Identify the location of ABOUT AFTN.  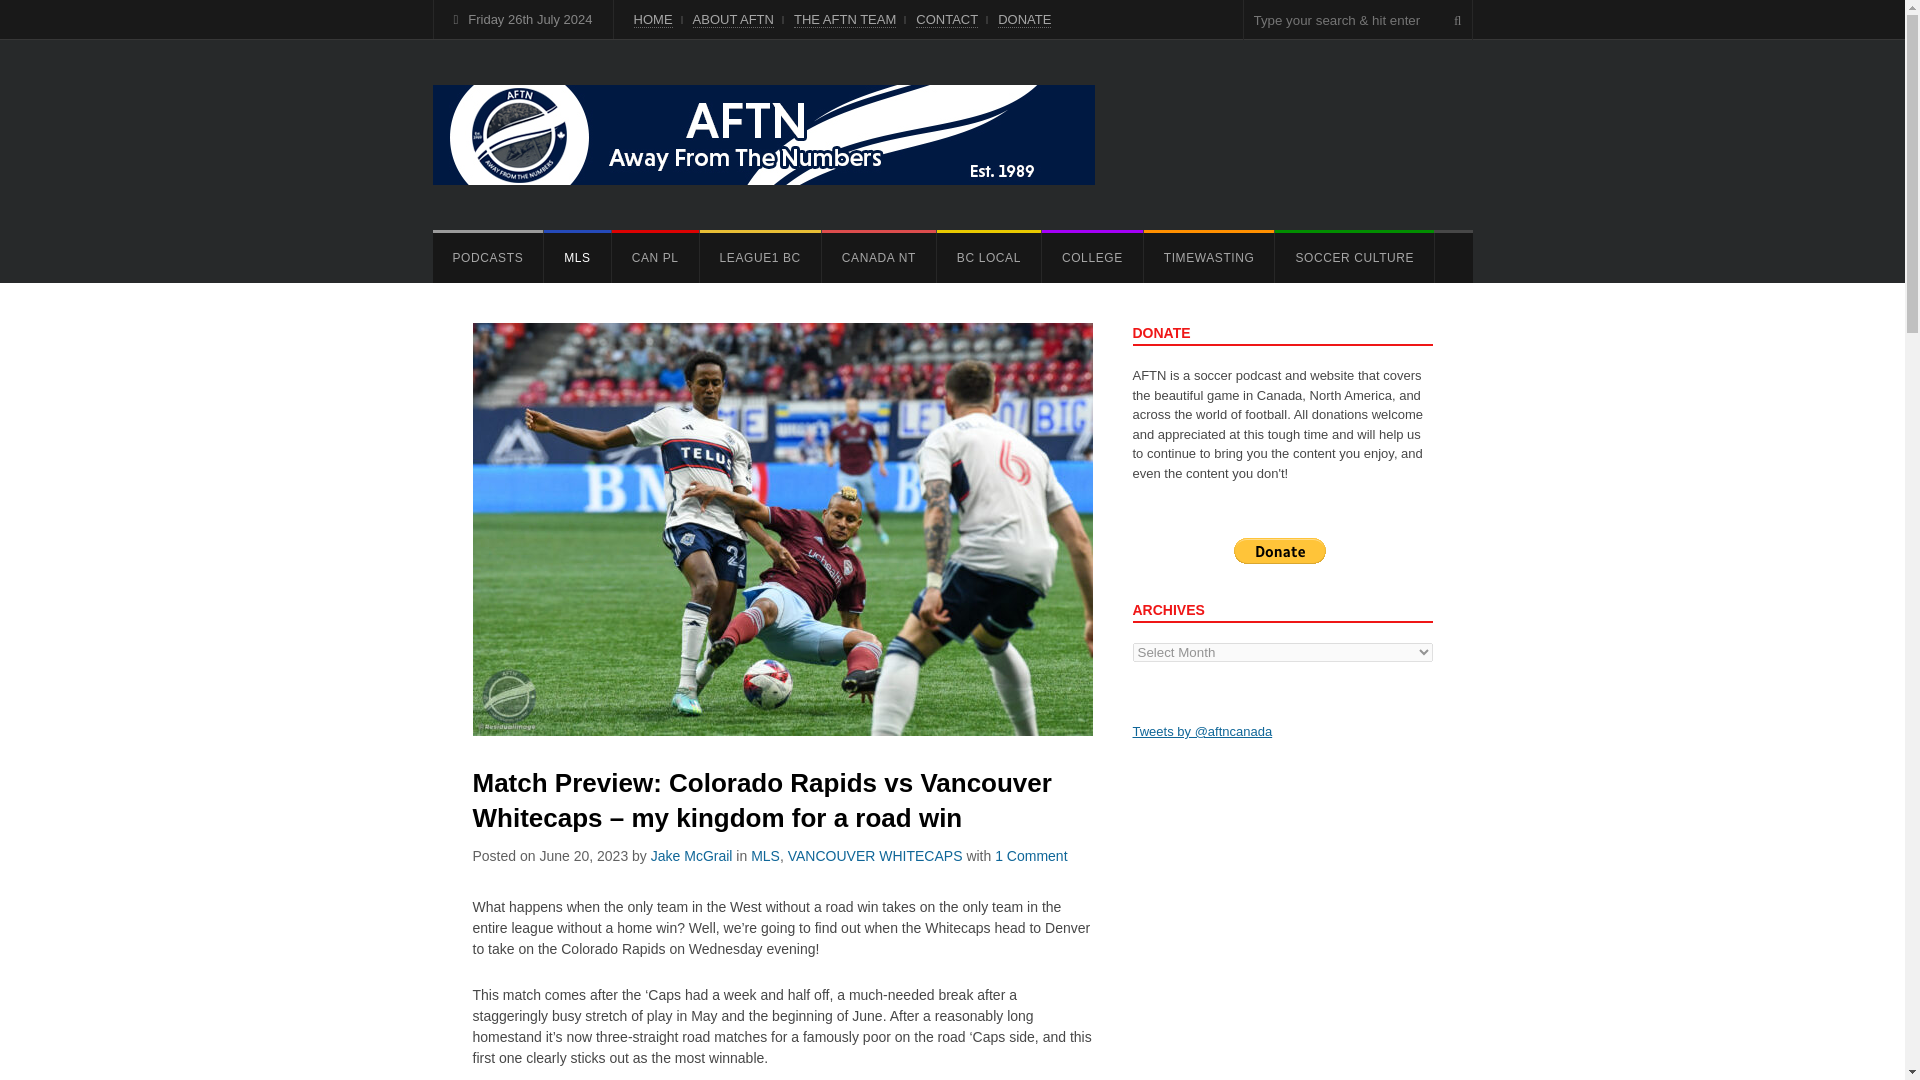
(733, 20).